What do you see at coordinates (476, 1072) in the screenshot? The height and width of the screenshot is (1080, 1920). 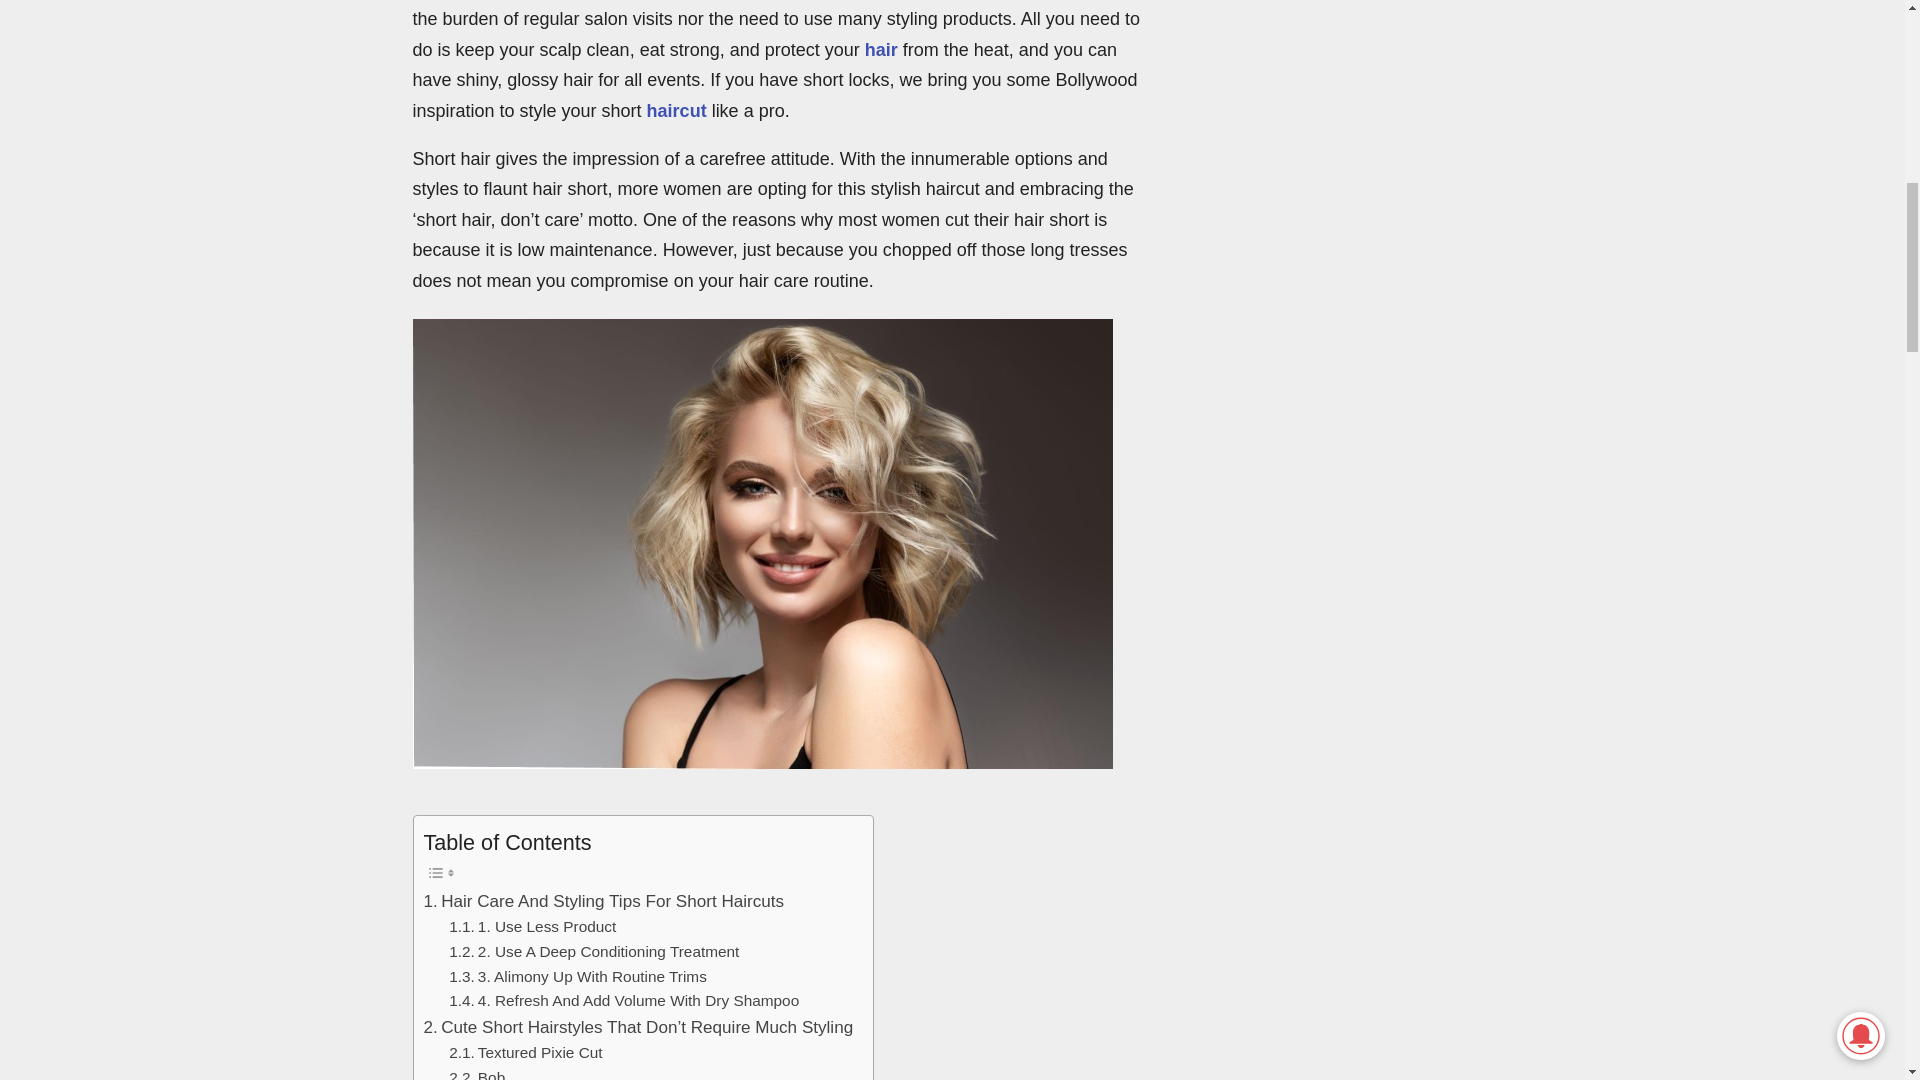 I see `Bob` at bounding box center [476, 1072].